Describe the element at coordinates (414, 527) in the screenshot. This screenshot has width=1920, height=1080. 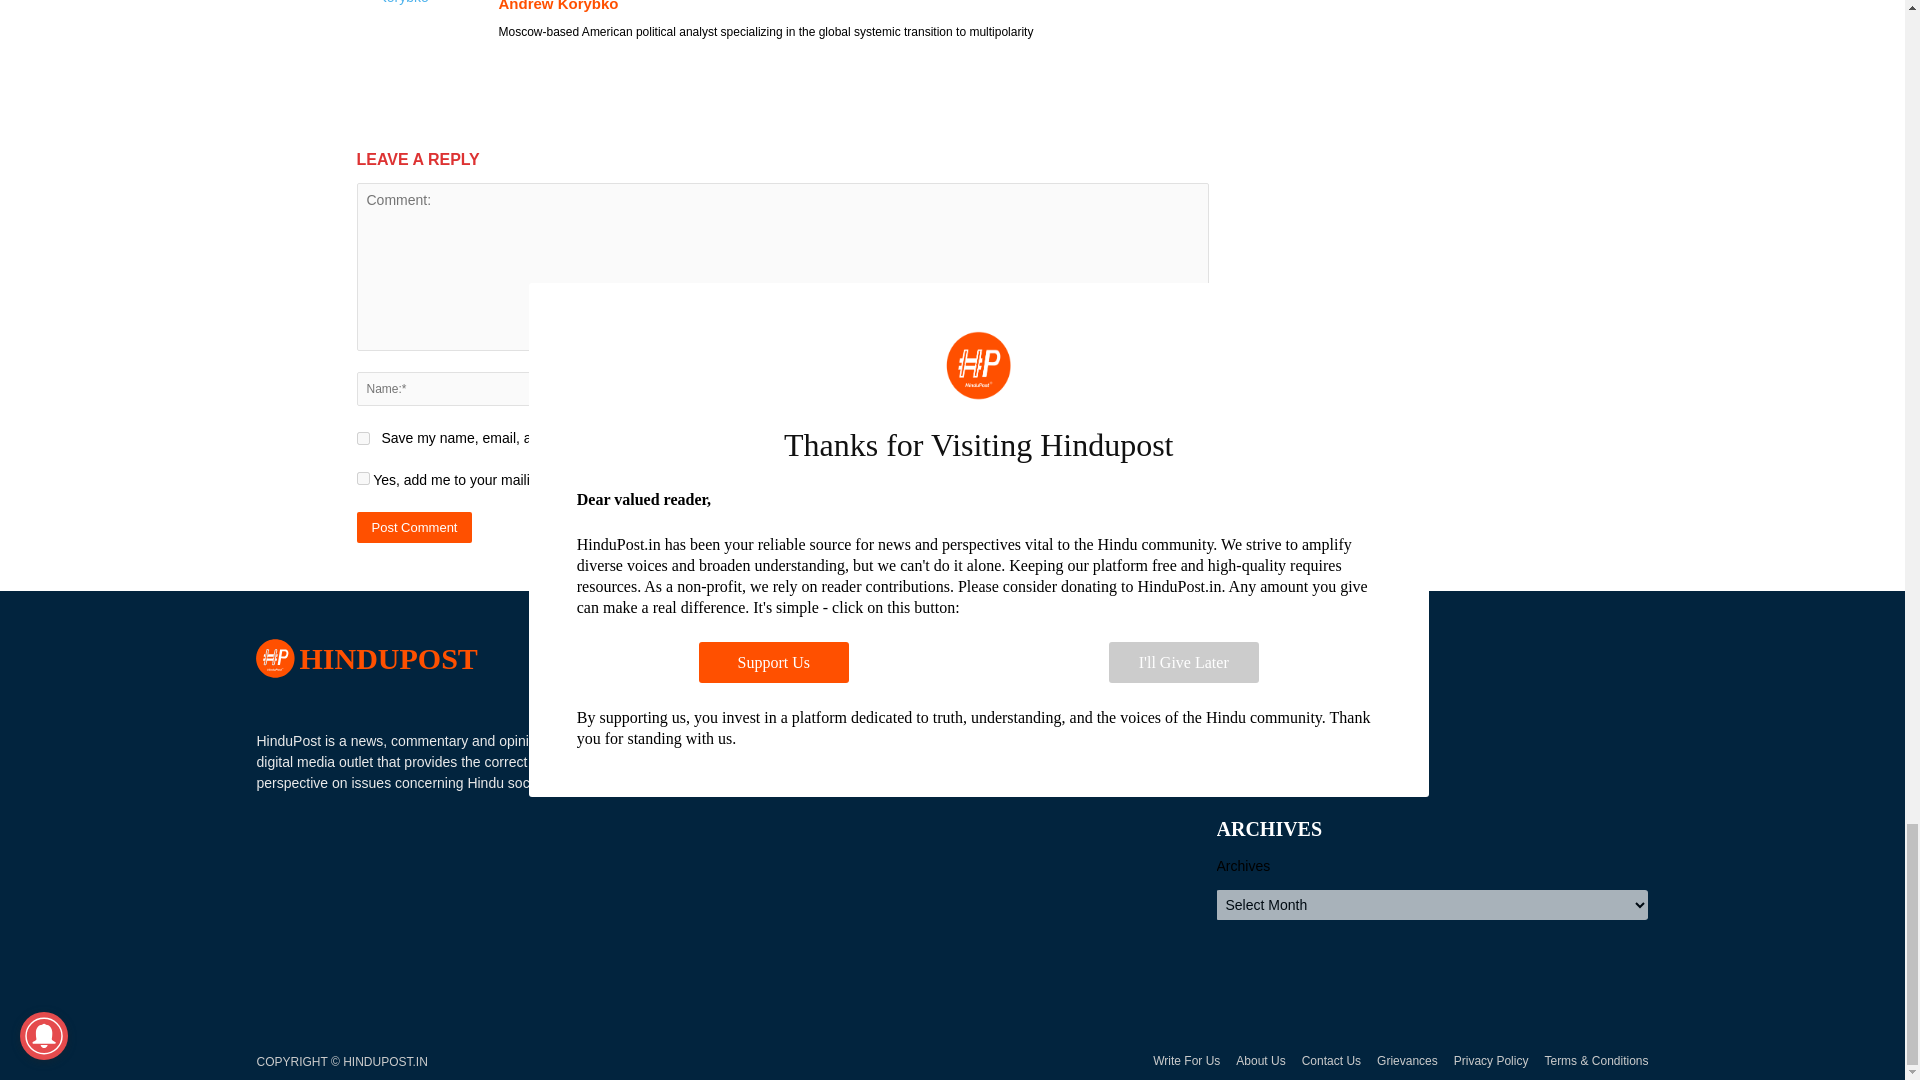
I see `Post Comment` at that location.